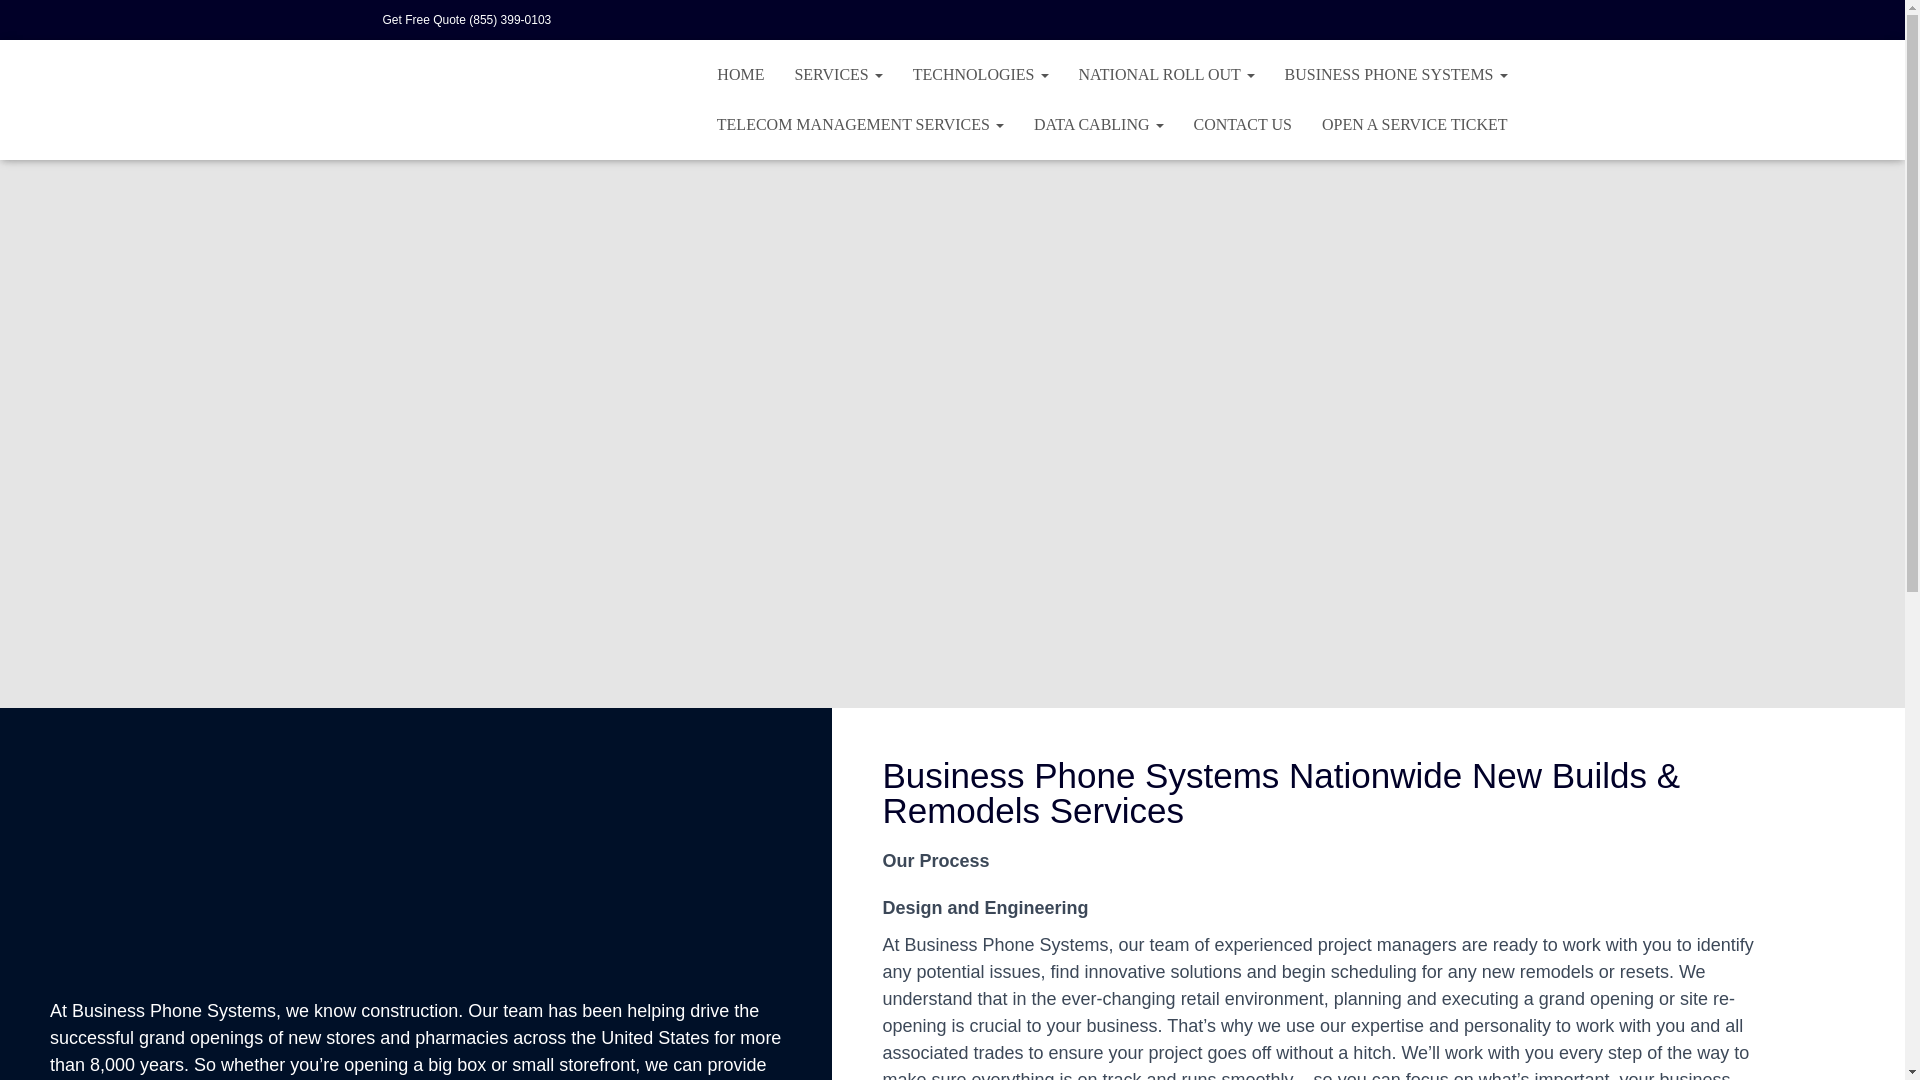 The image size is (1920, 1080). Describe the element at coordinates (838, 74) in the screenshot. I see `Services` at that location.